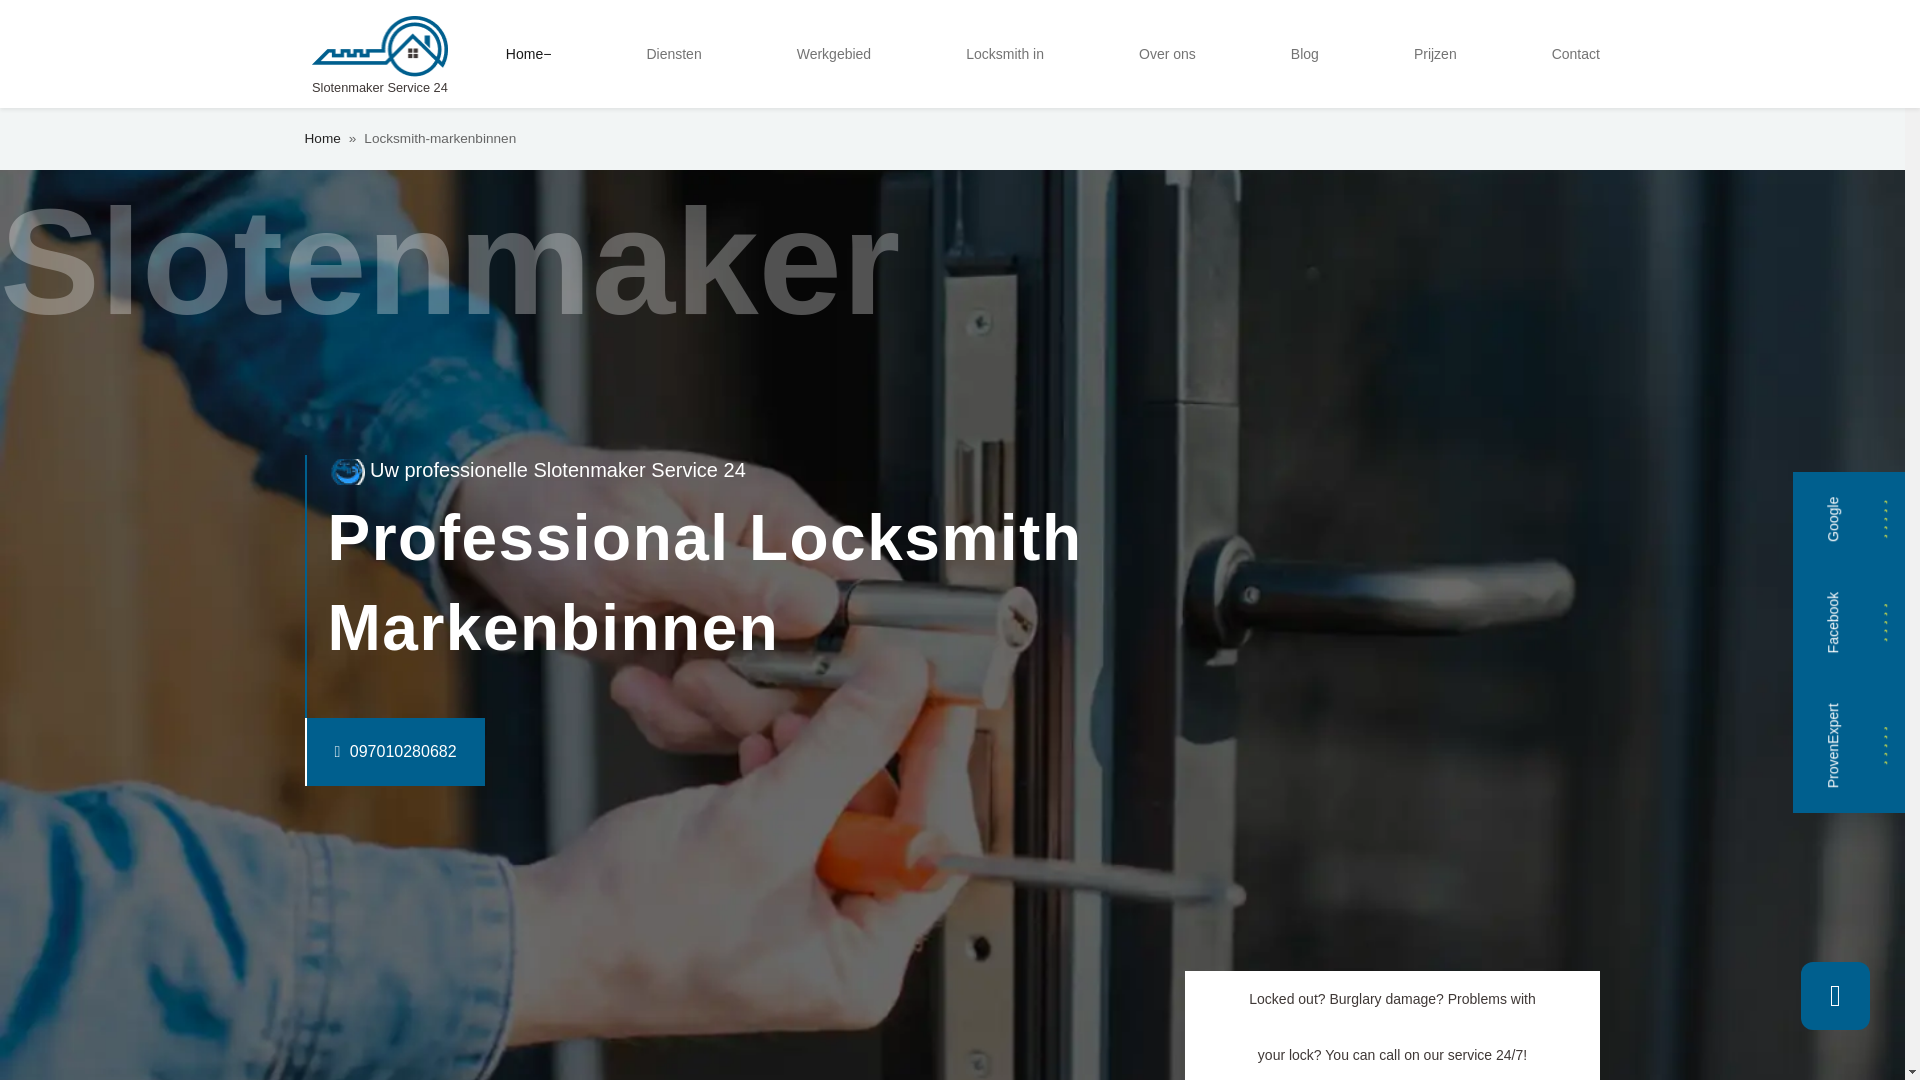  Describe the element at coordinates (1576, 54) in the screenshot. I see `Contact` at that location.